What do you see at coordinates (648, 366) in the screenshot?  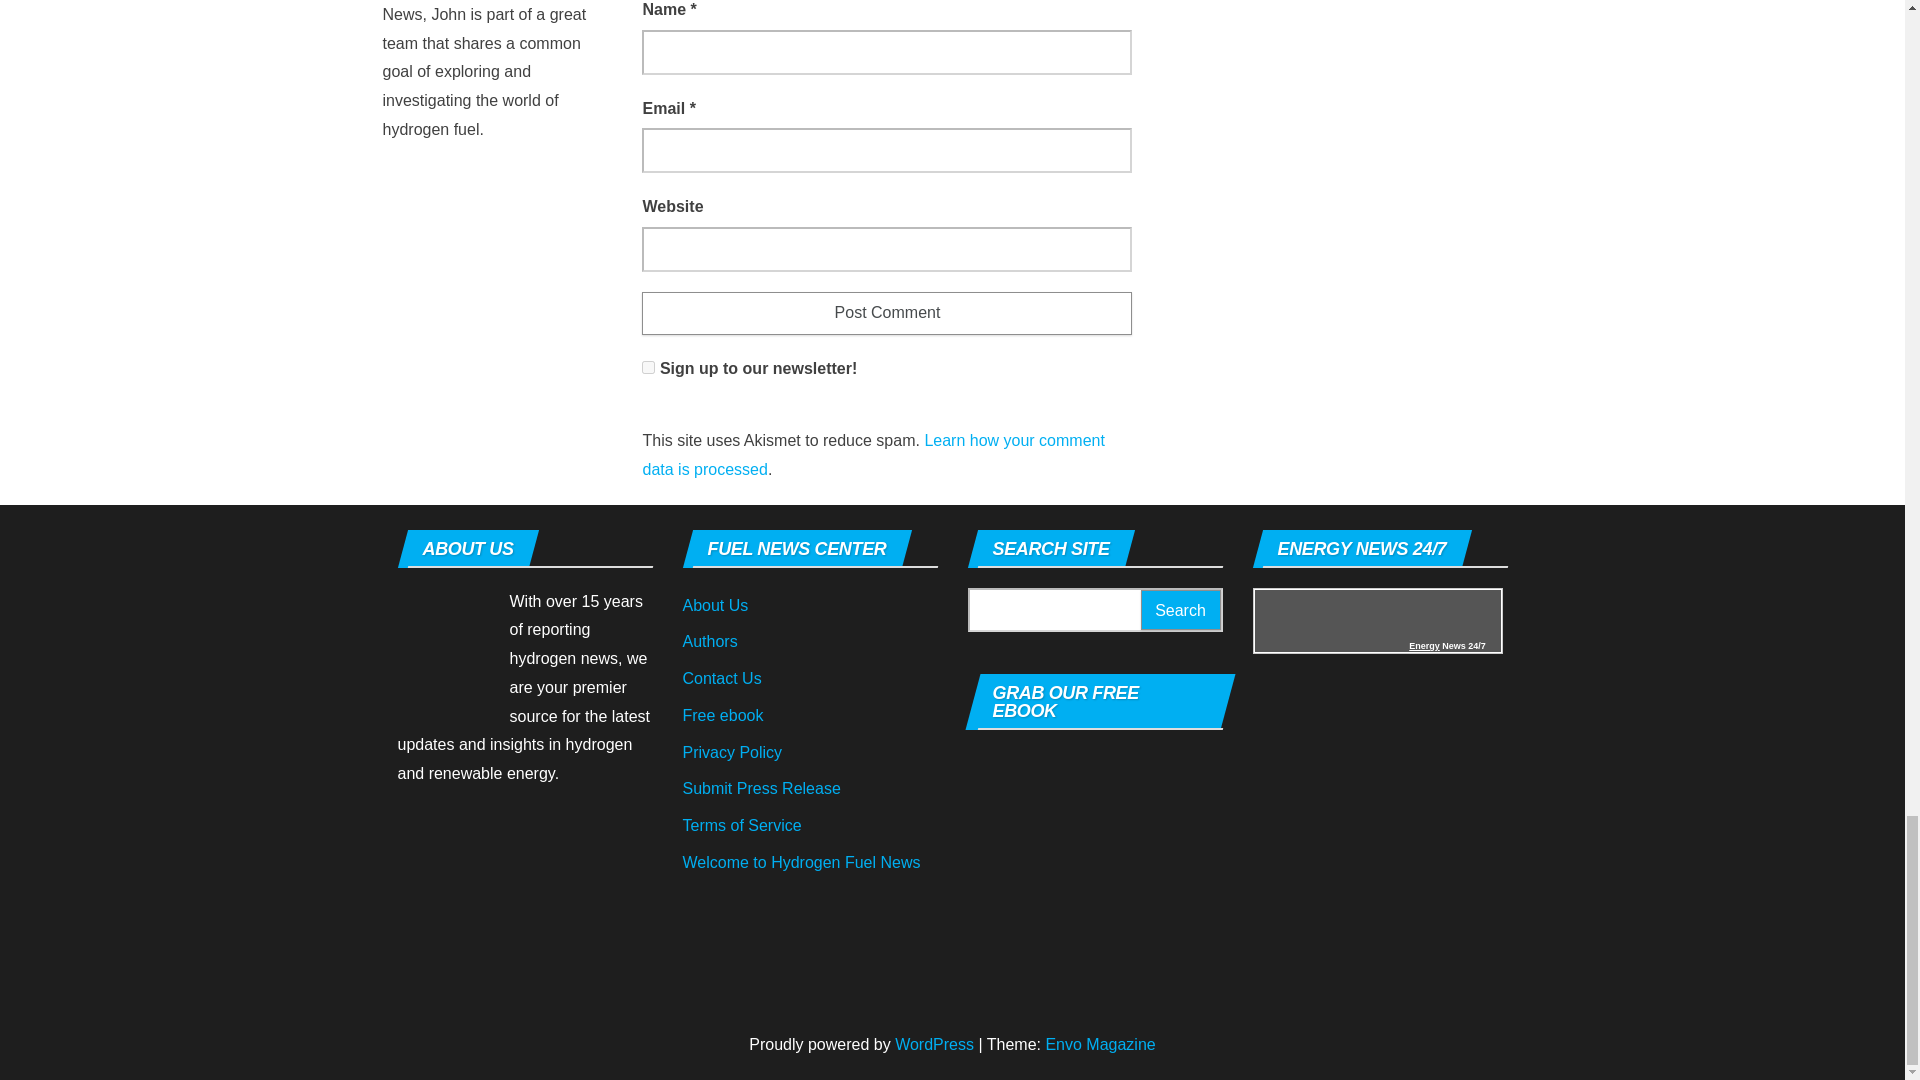 I see `1` at bounding box center [648, 366].